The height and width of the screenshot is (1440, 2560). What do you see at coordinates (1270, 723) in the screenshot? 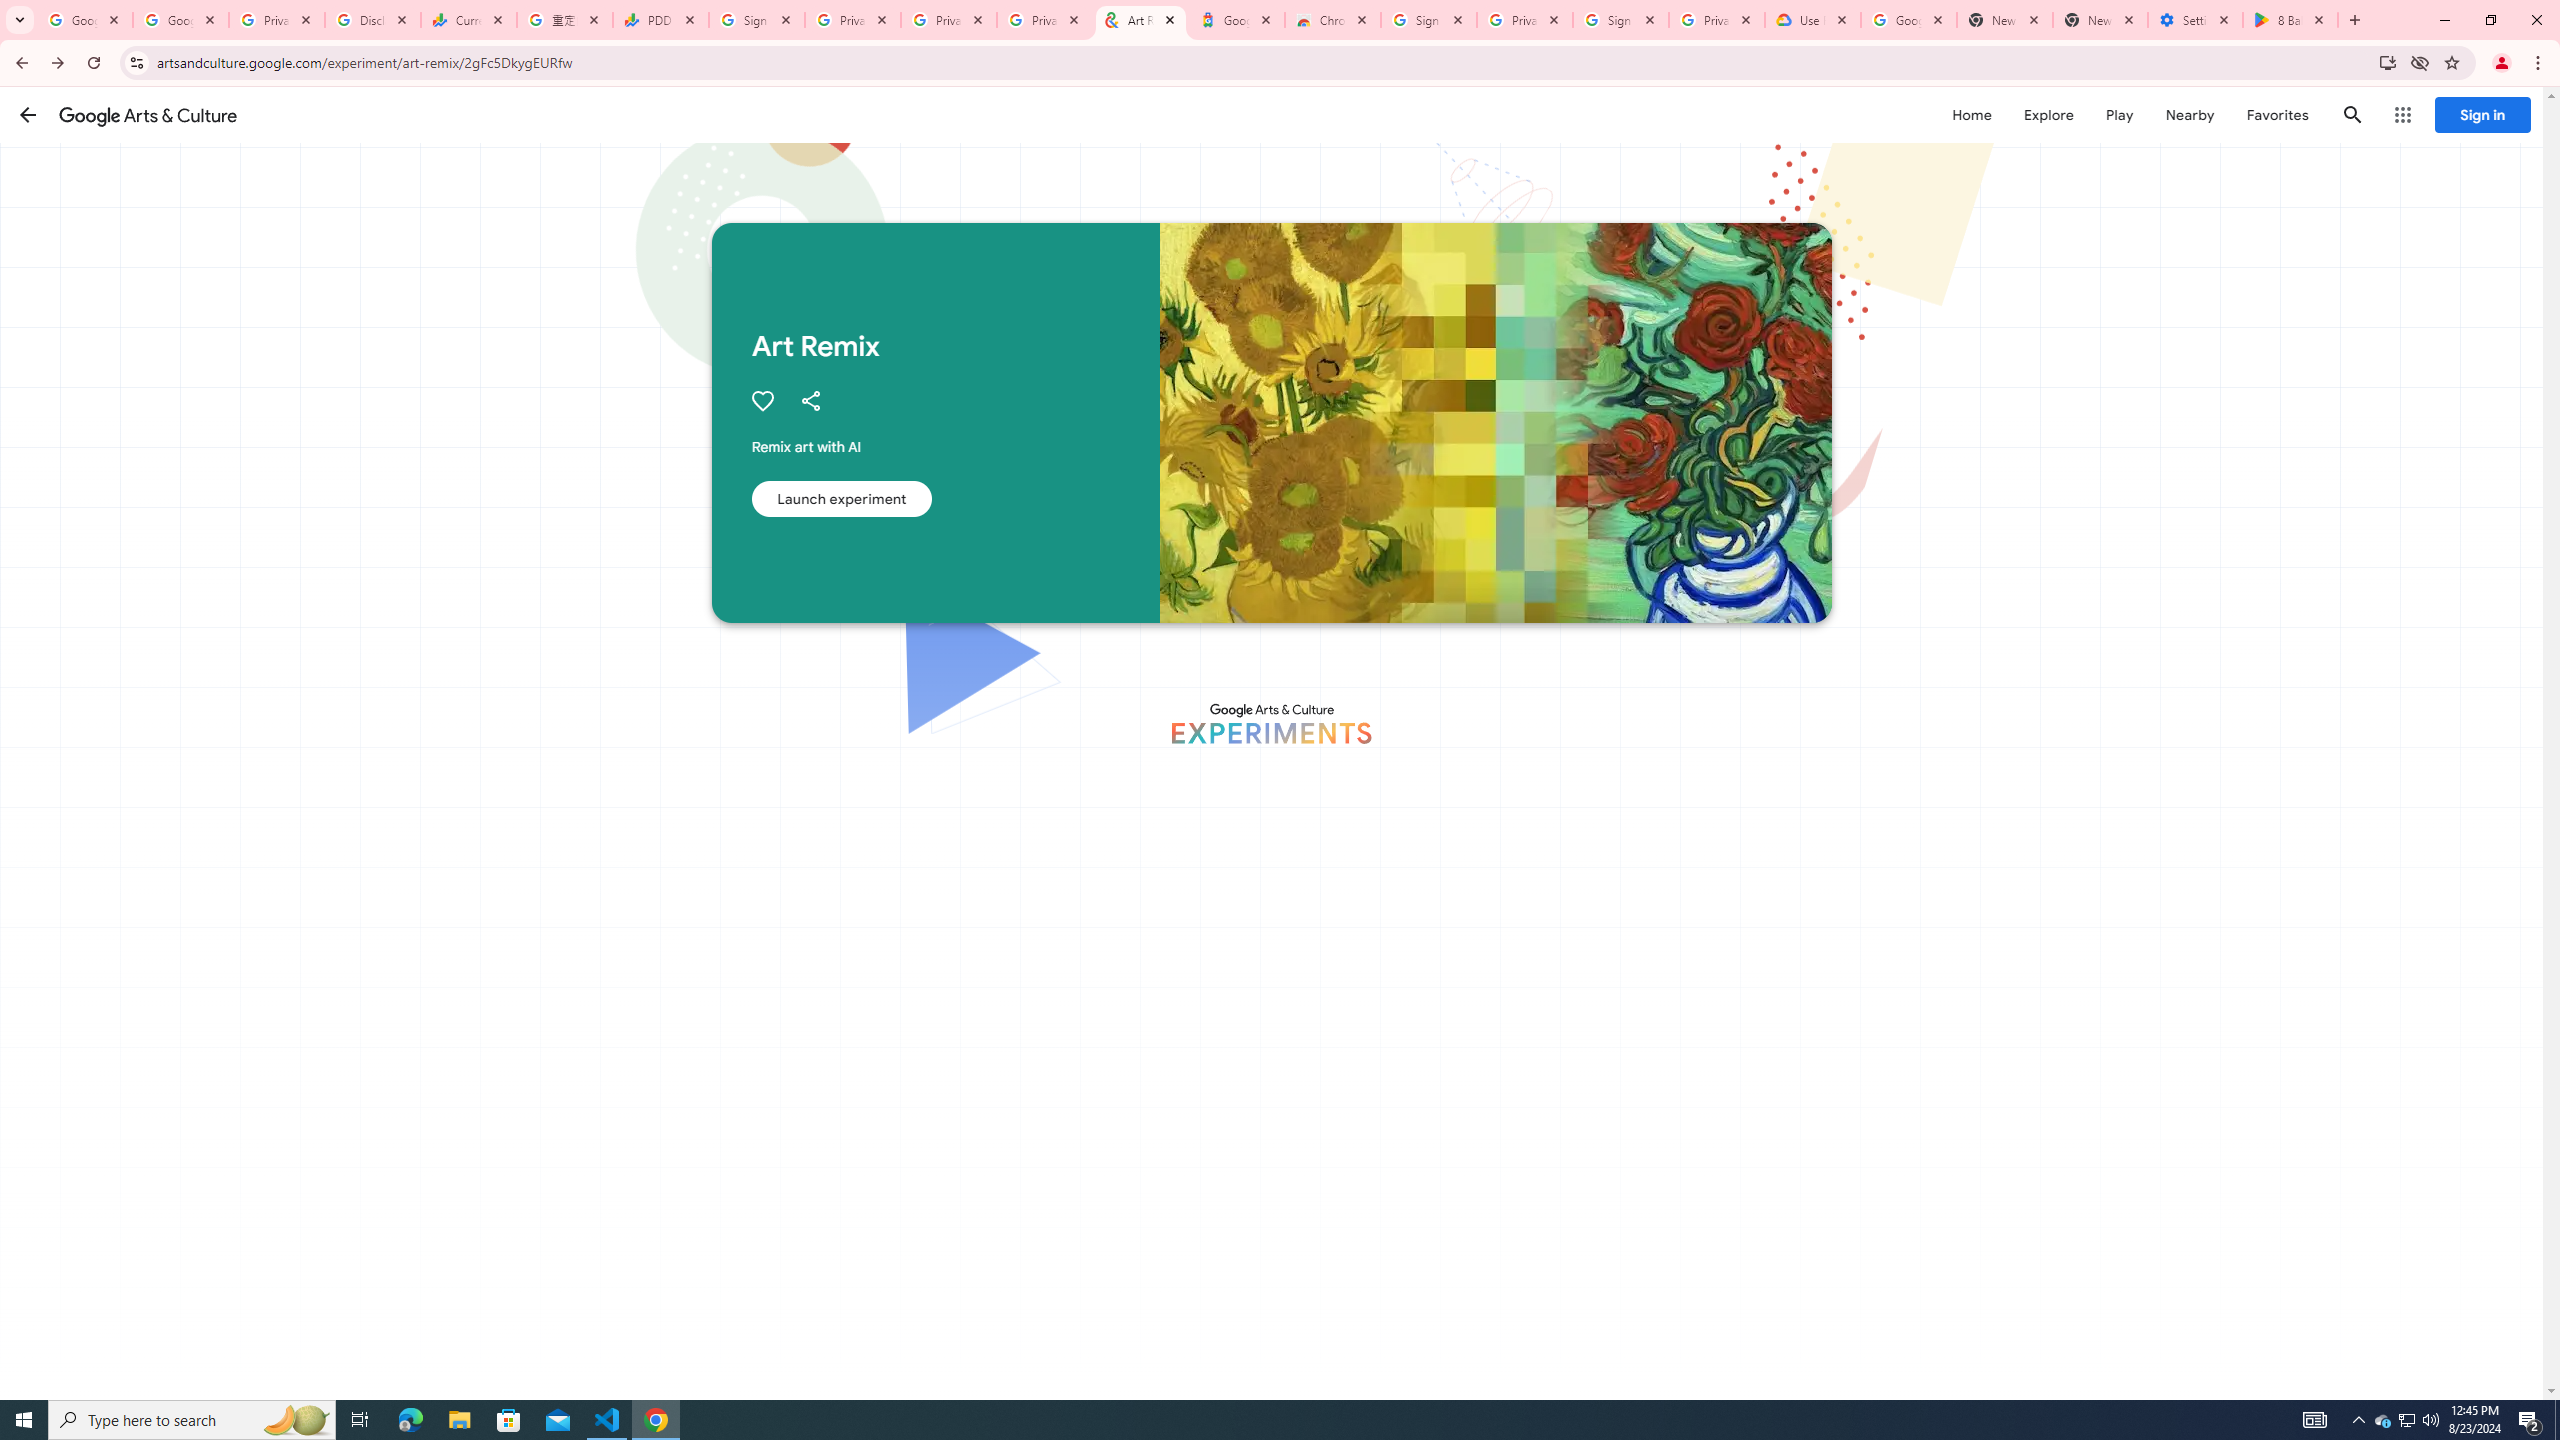
I see `Google Arts & Culture Experiments` at bounding box center [1270, 723].